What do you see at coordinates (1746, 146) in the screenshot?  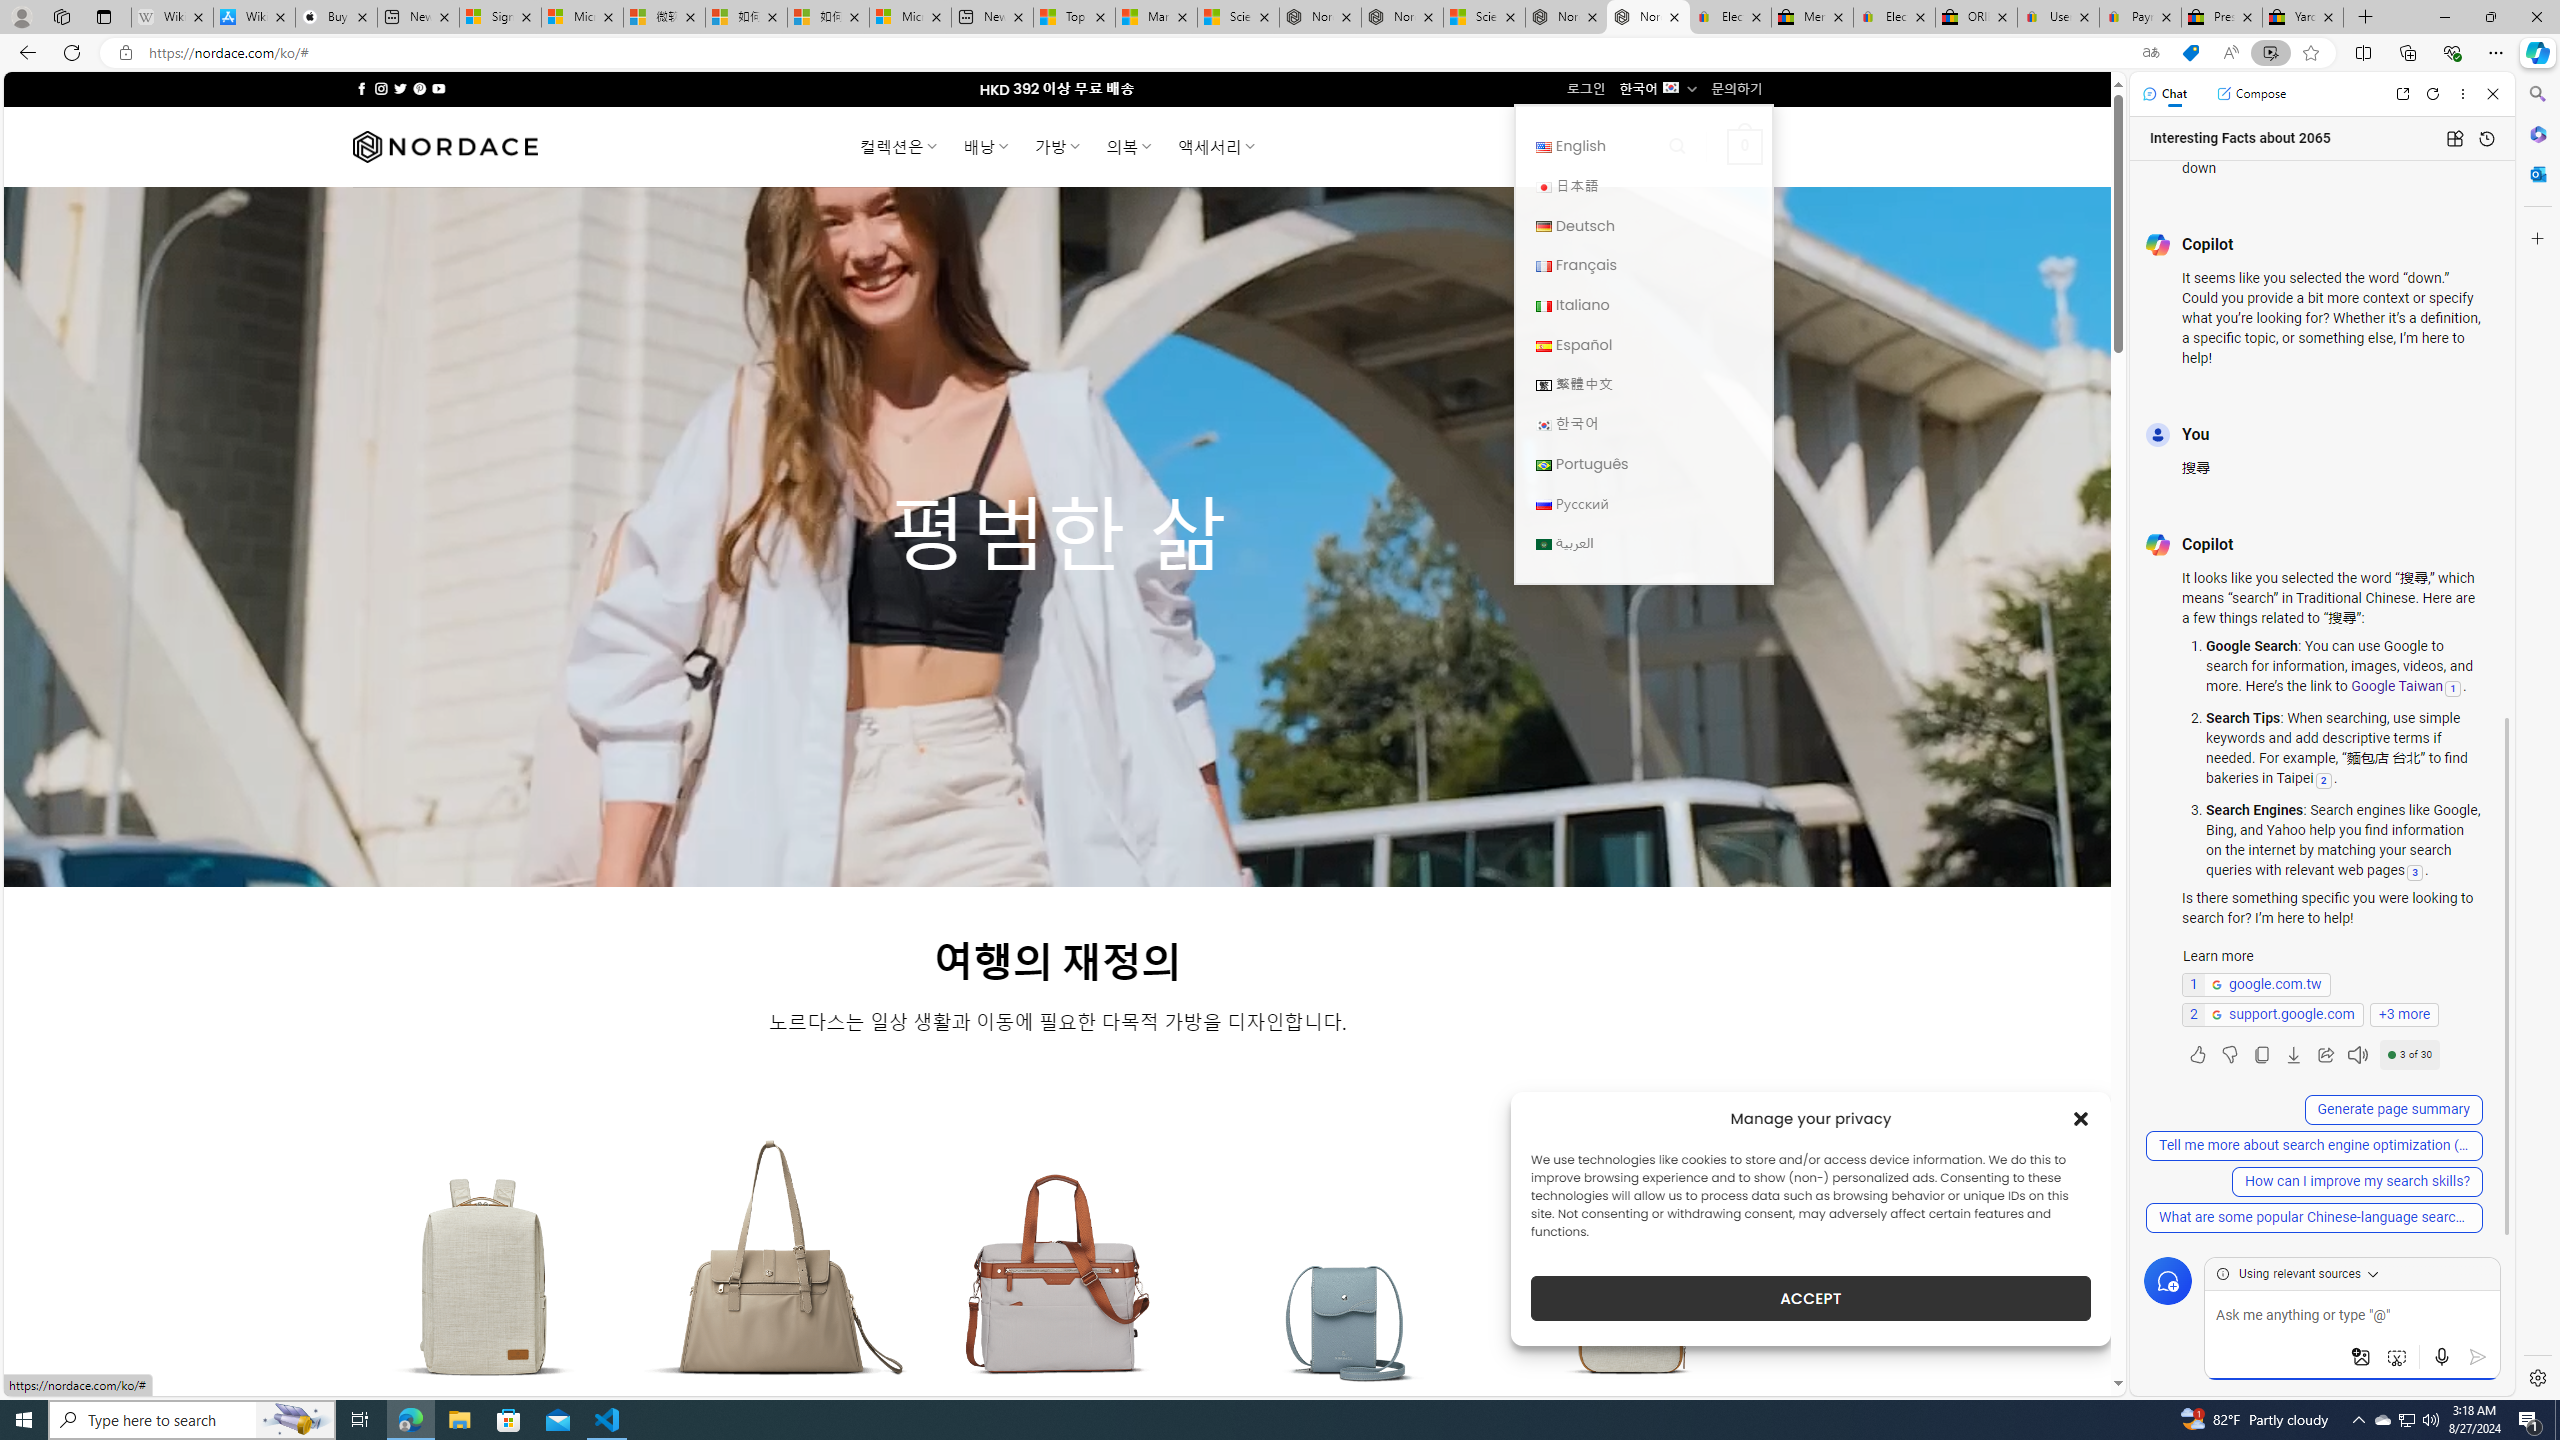 I see `  0  ` at bounding box center [1746, 146].